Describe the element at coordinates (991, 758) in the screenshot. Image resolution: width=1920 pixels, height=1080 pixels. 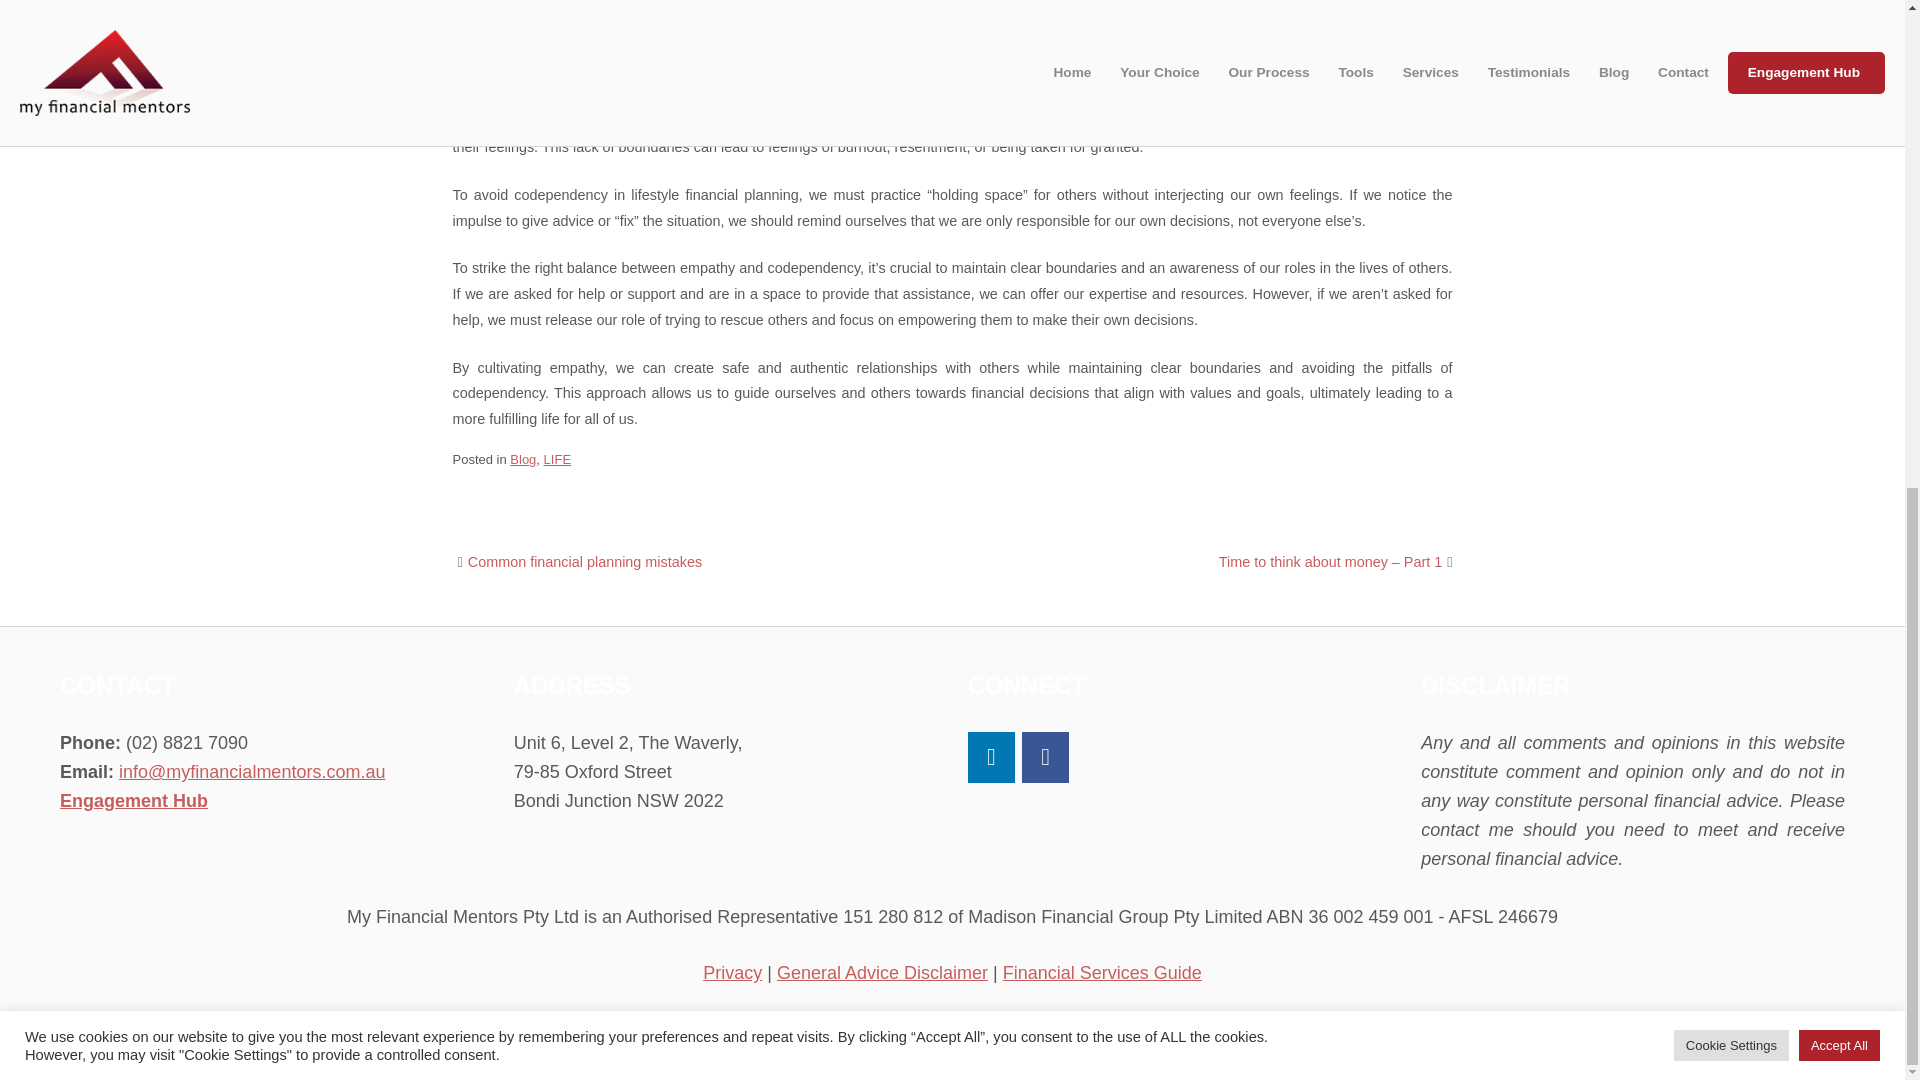
I see `My Financial Mentors on Linkedin` at that location.